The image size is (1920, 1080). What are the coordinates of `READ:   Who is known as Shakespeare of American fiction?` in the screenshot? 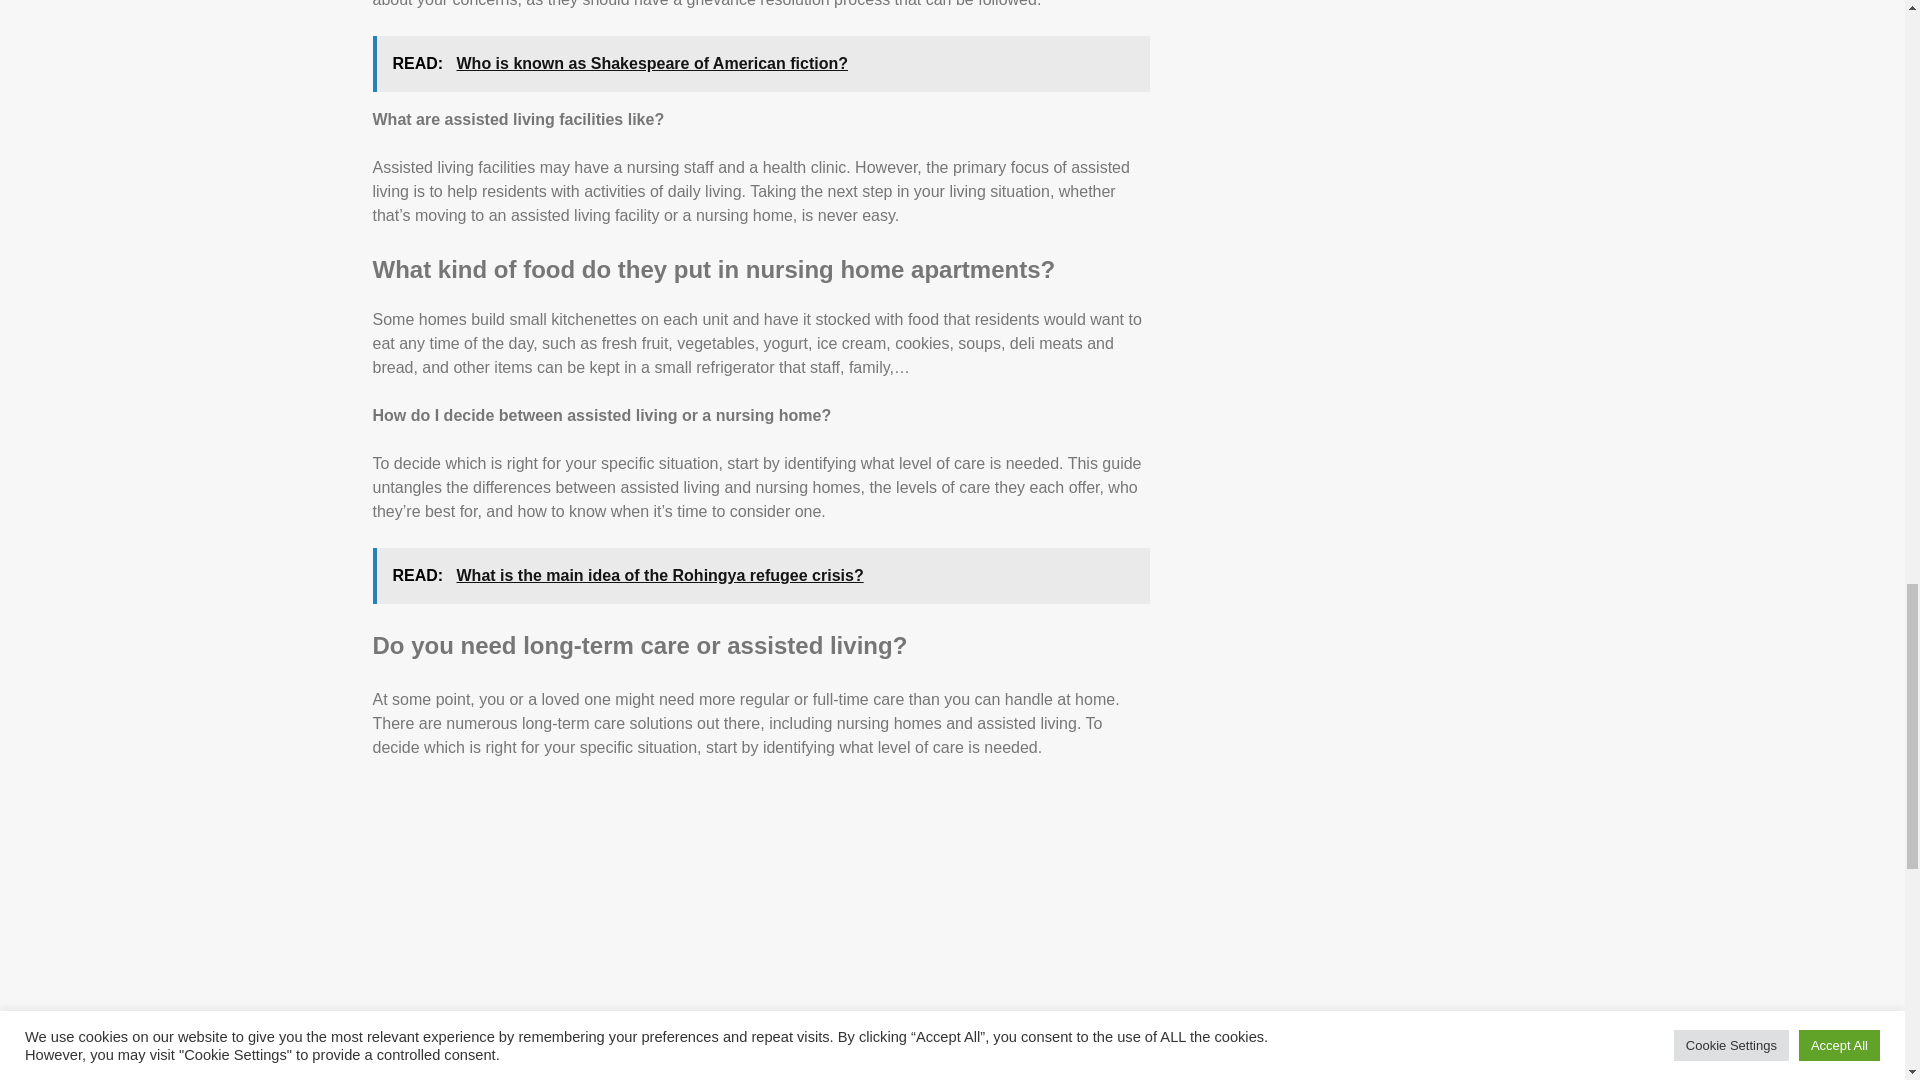 It's located at (760, 63).